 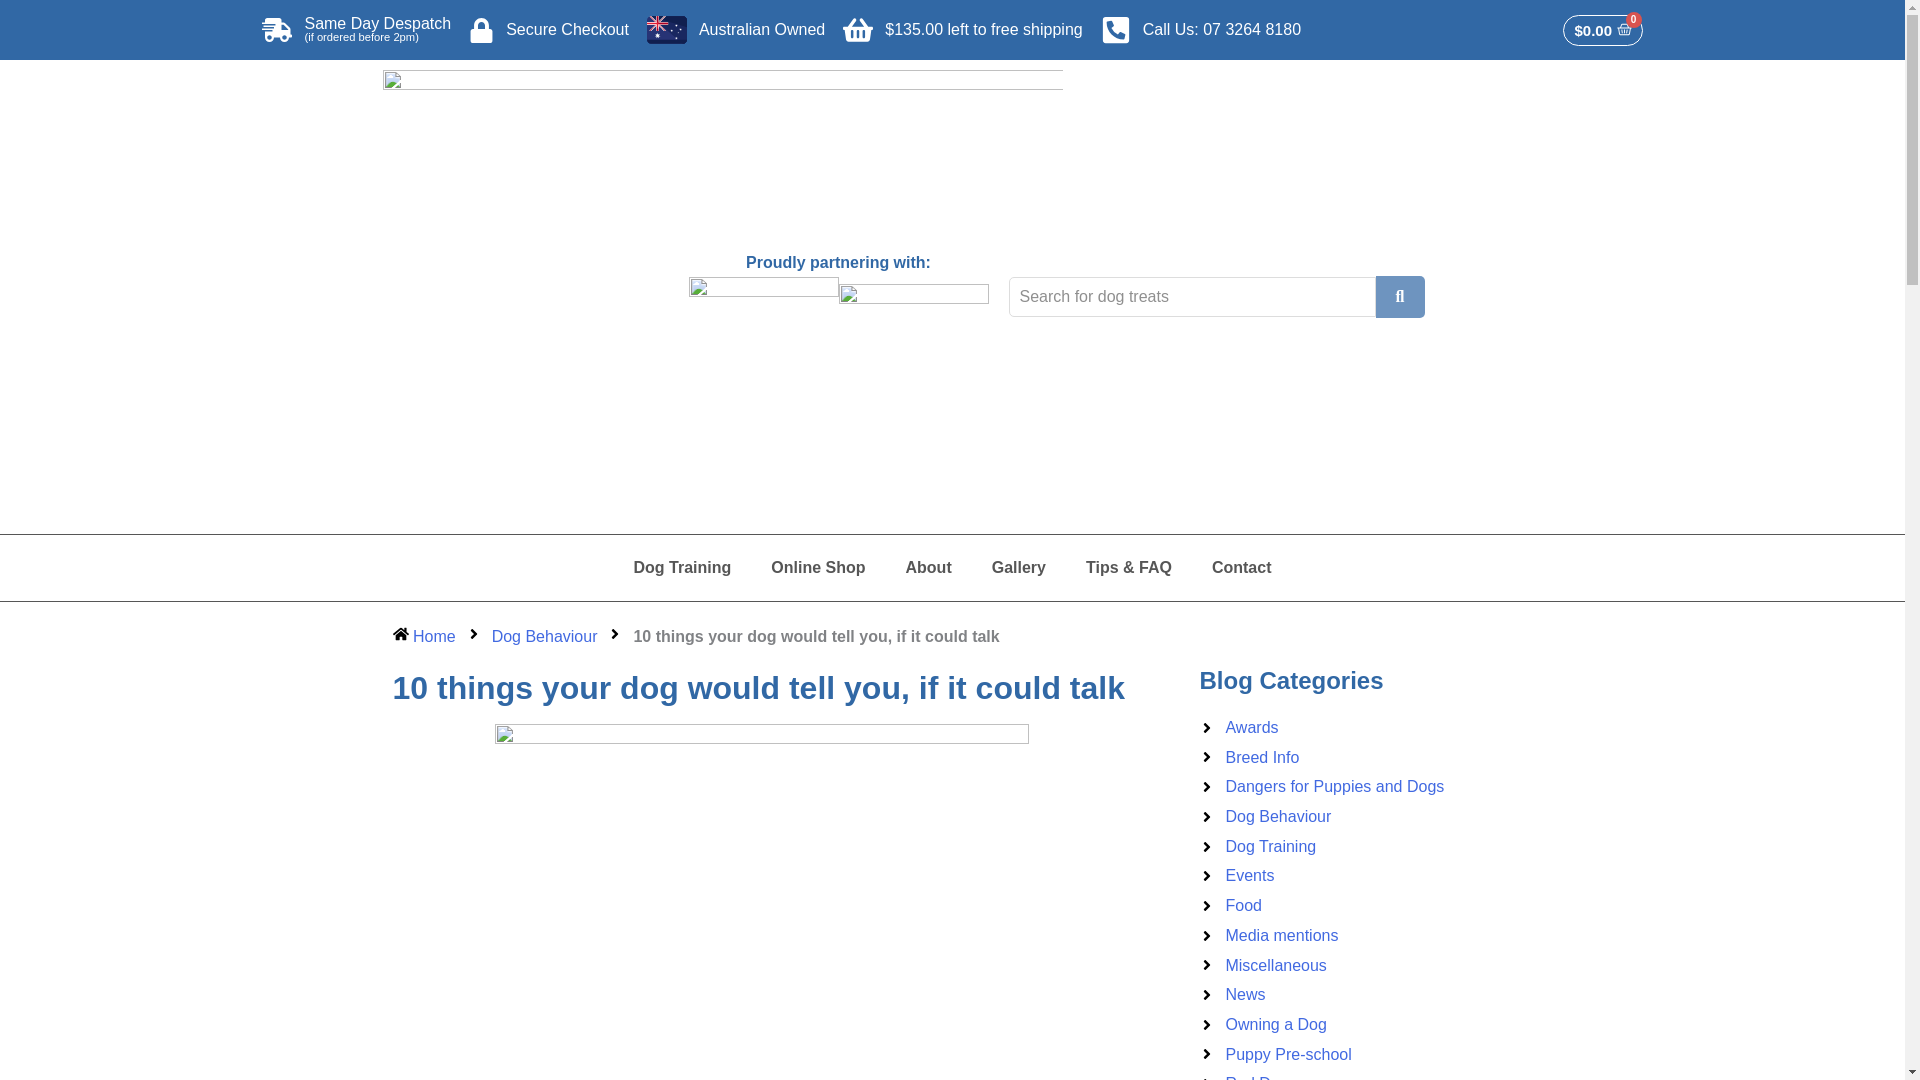 What do you see at coordinates (423, 637) in the screenshot?
I see `Home` at bounding box center [423, 637].